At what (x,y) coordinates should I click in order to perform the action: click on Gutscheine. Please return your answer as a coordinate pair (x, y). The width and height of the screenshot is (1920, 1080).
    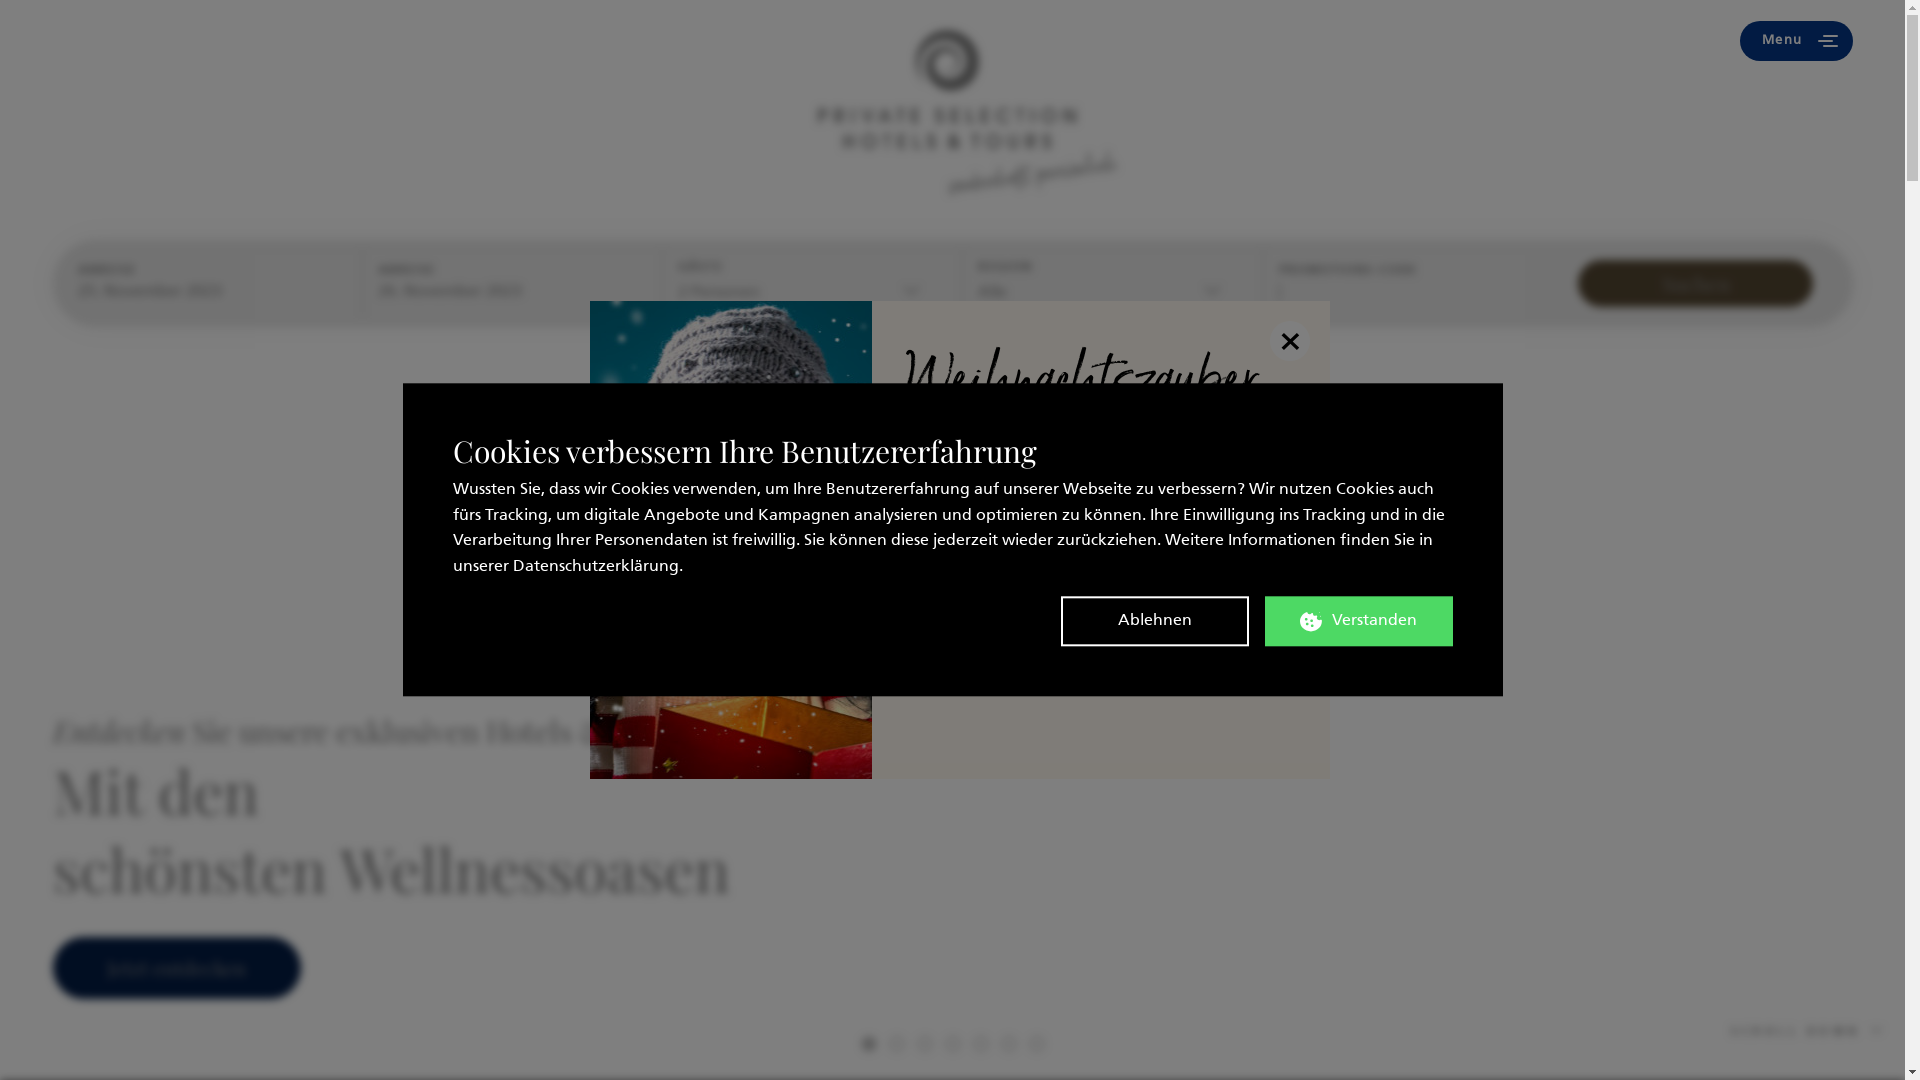
    Looking at the image, I should click on (724, 41).